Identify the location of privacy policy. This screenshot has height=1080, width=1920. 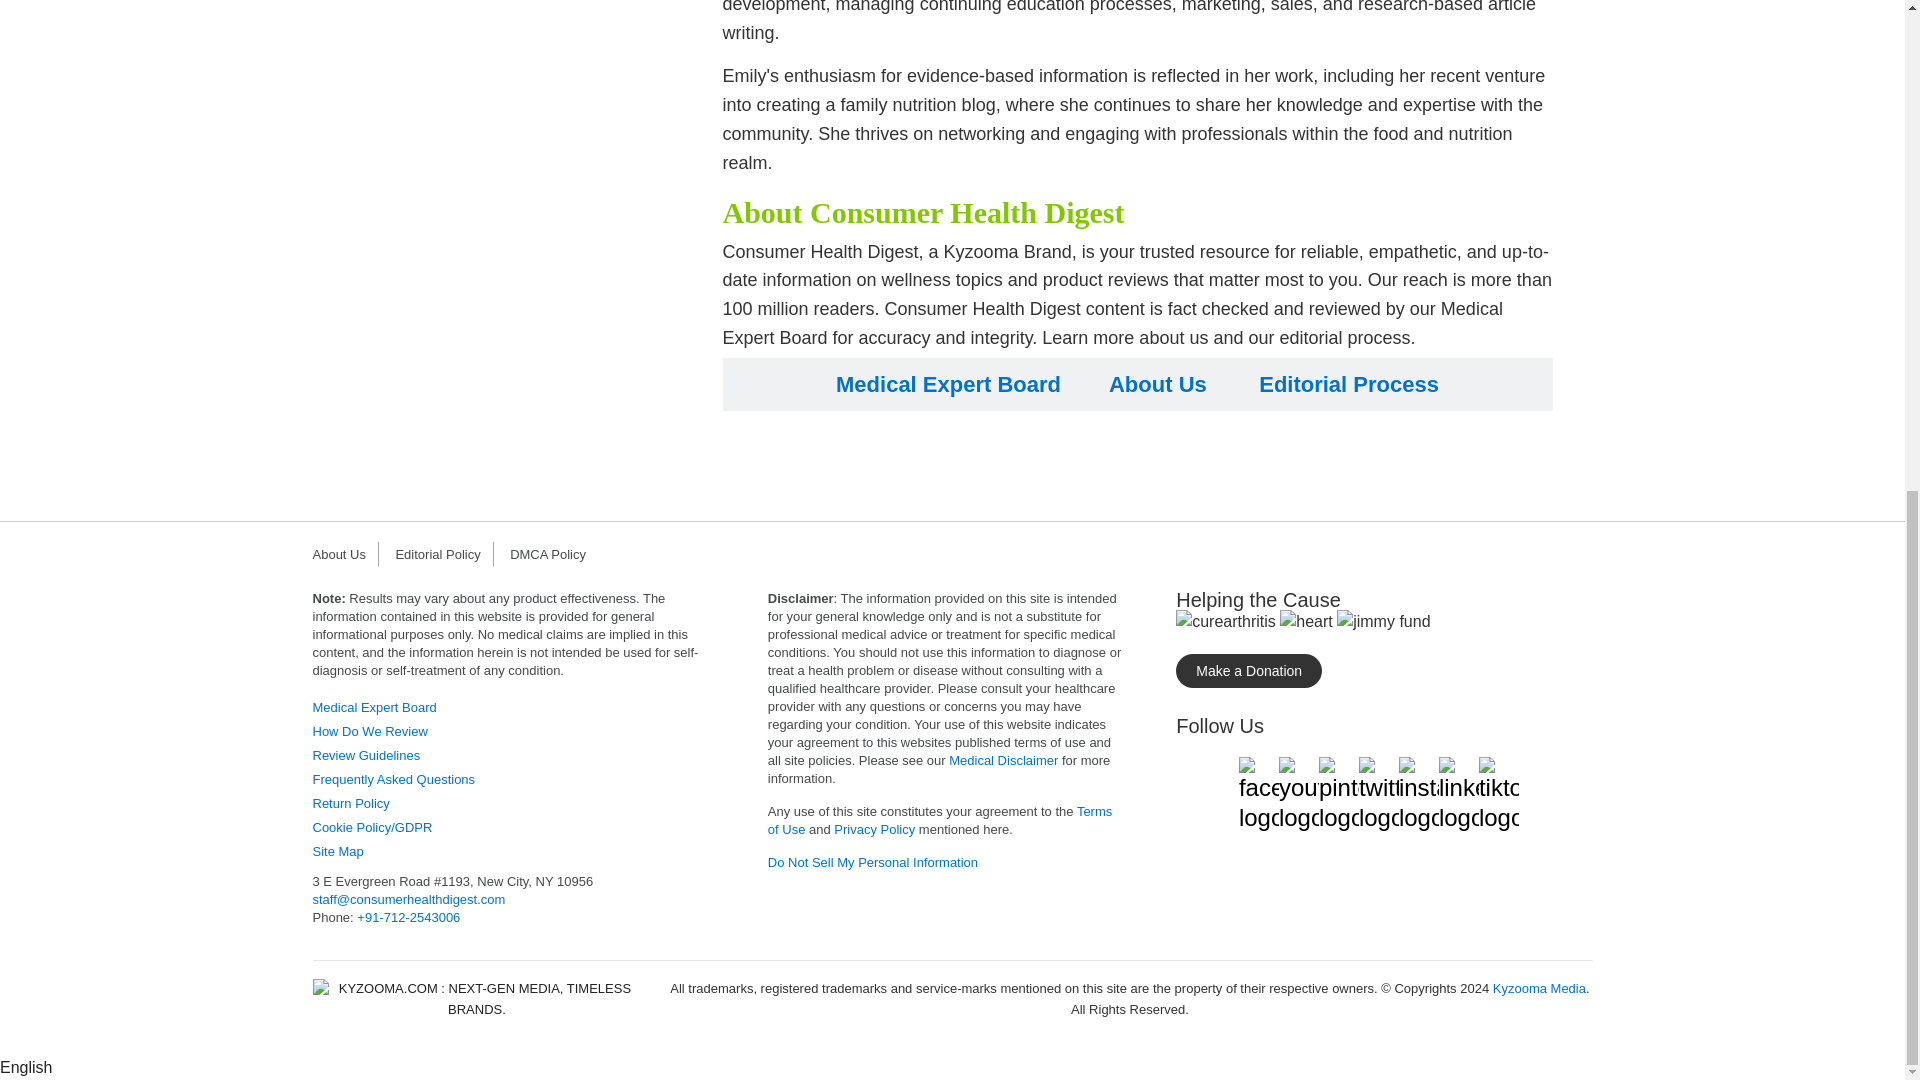
(874, 829).